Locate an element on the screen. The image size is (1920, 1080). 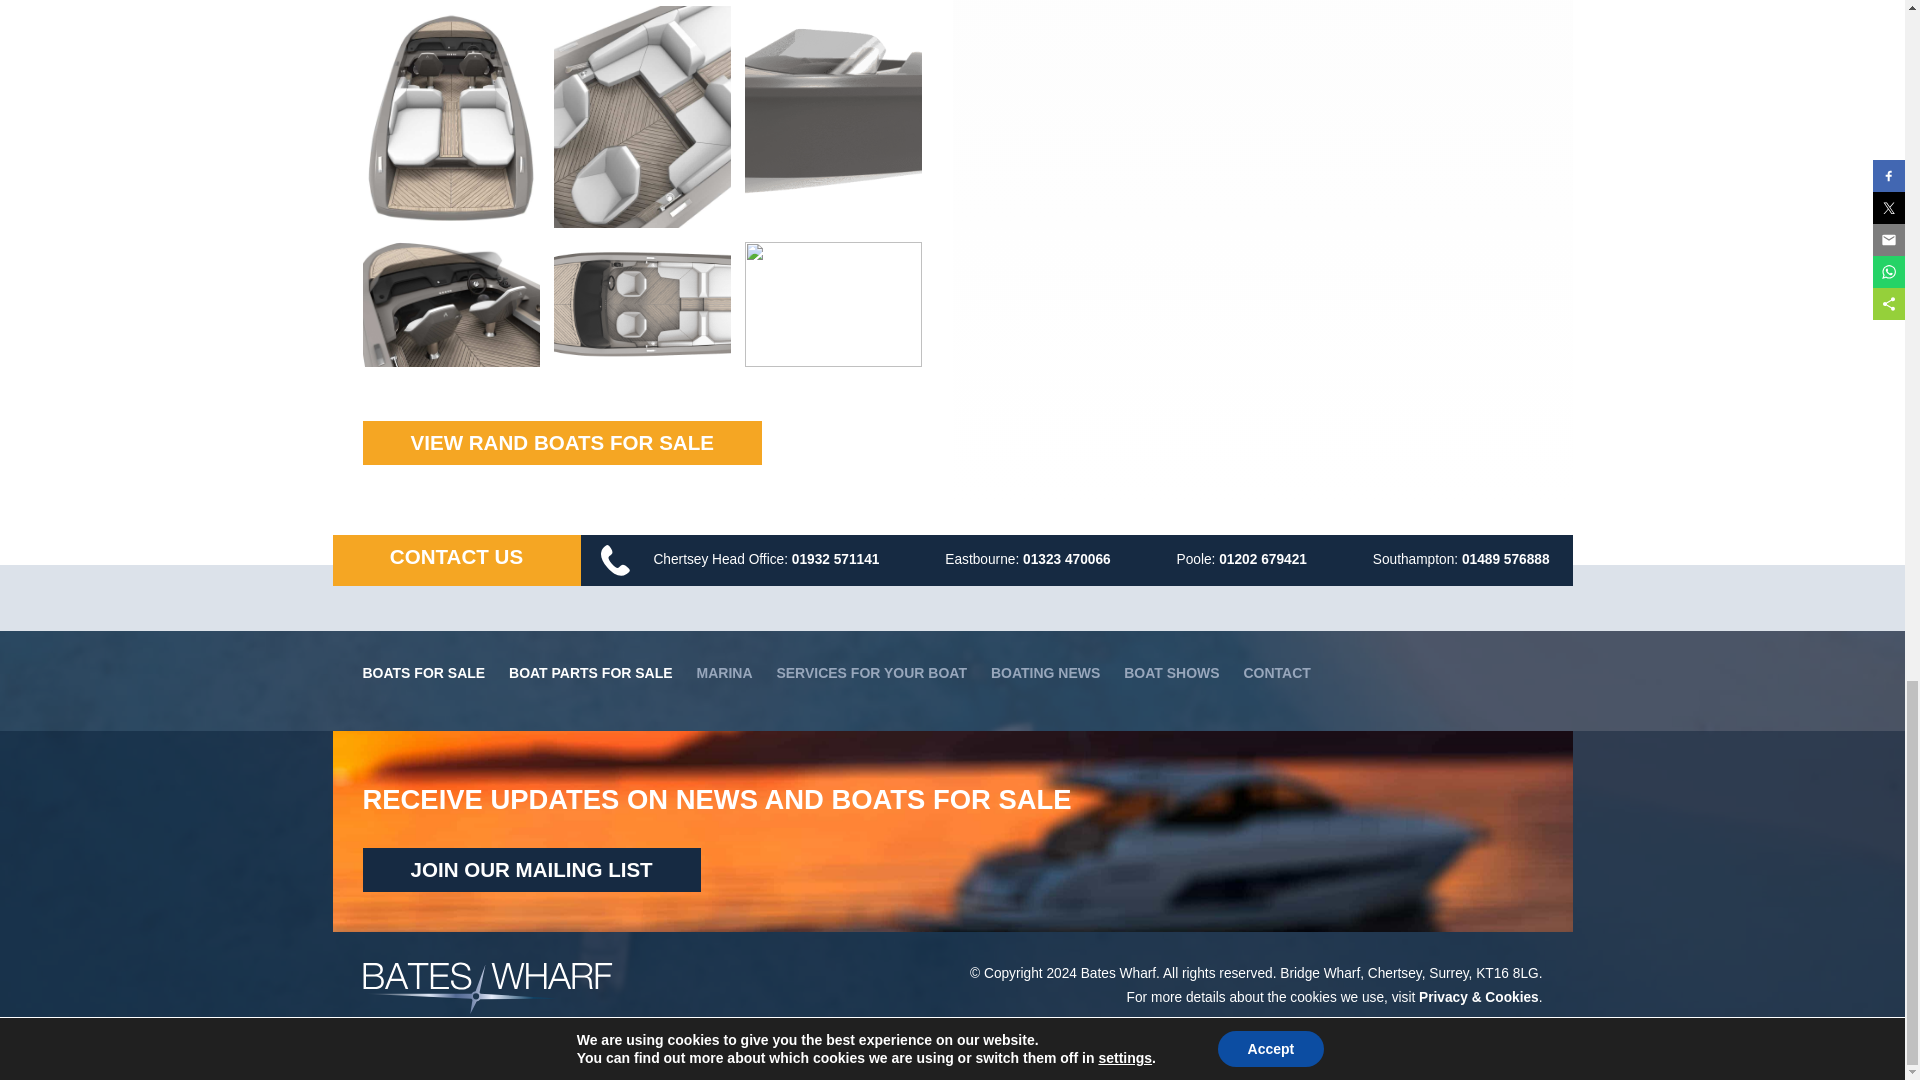
Call Southampton UK Office for new and used boats for sale is located at coordinates (1505, 559).